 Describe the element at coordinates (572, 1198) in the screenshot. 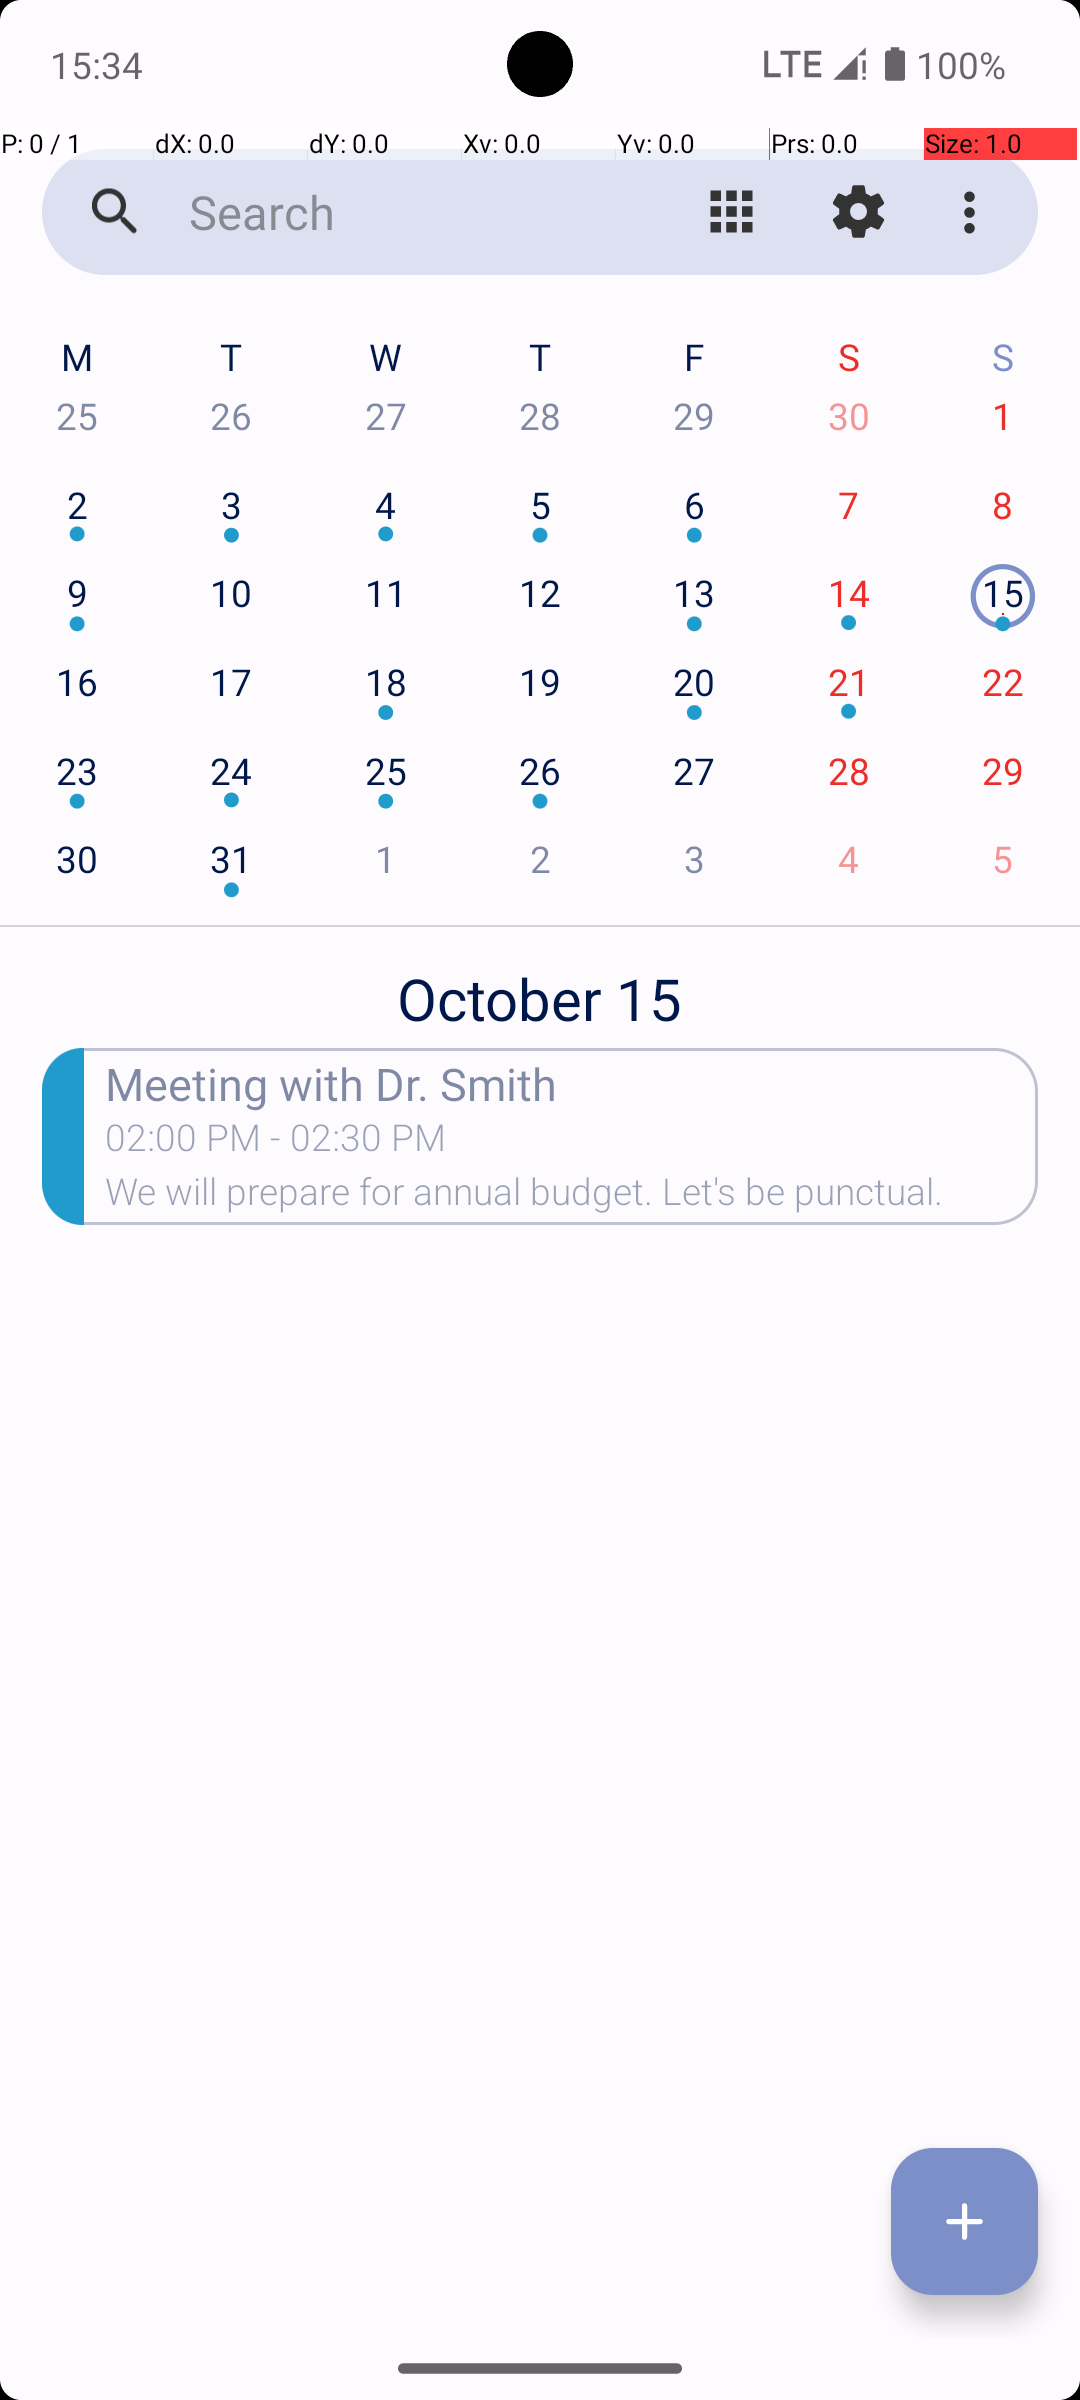

I see `We will prepare for annual budget. Let's be punctual.` at that location.